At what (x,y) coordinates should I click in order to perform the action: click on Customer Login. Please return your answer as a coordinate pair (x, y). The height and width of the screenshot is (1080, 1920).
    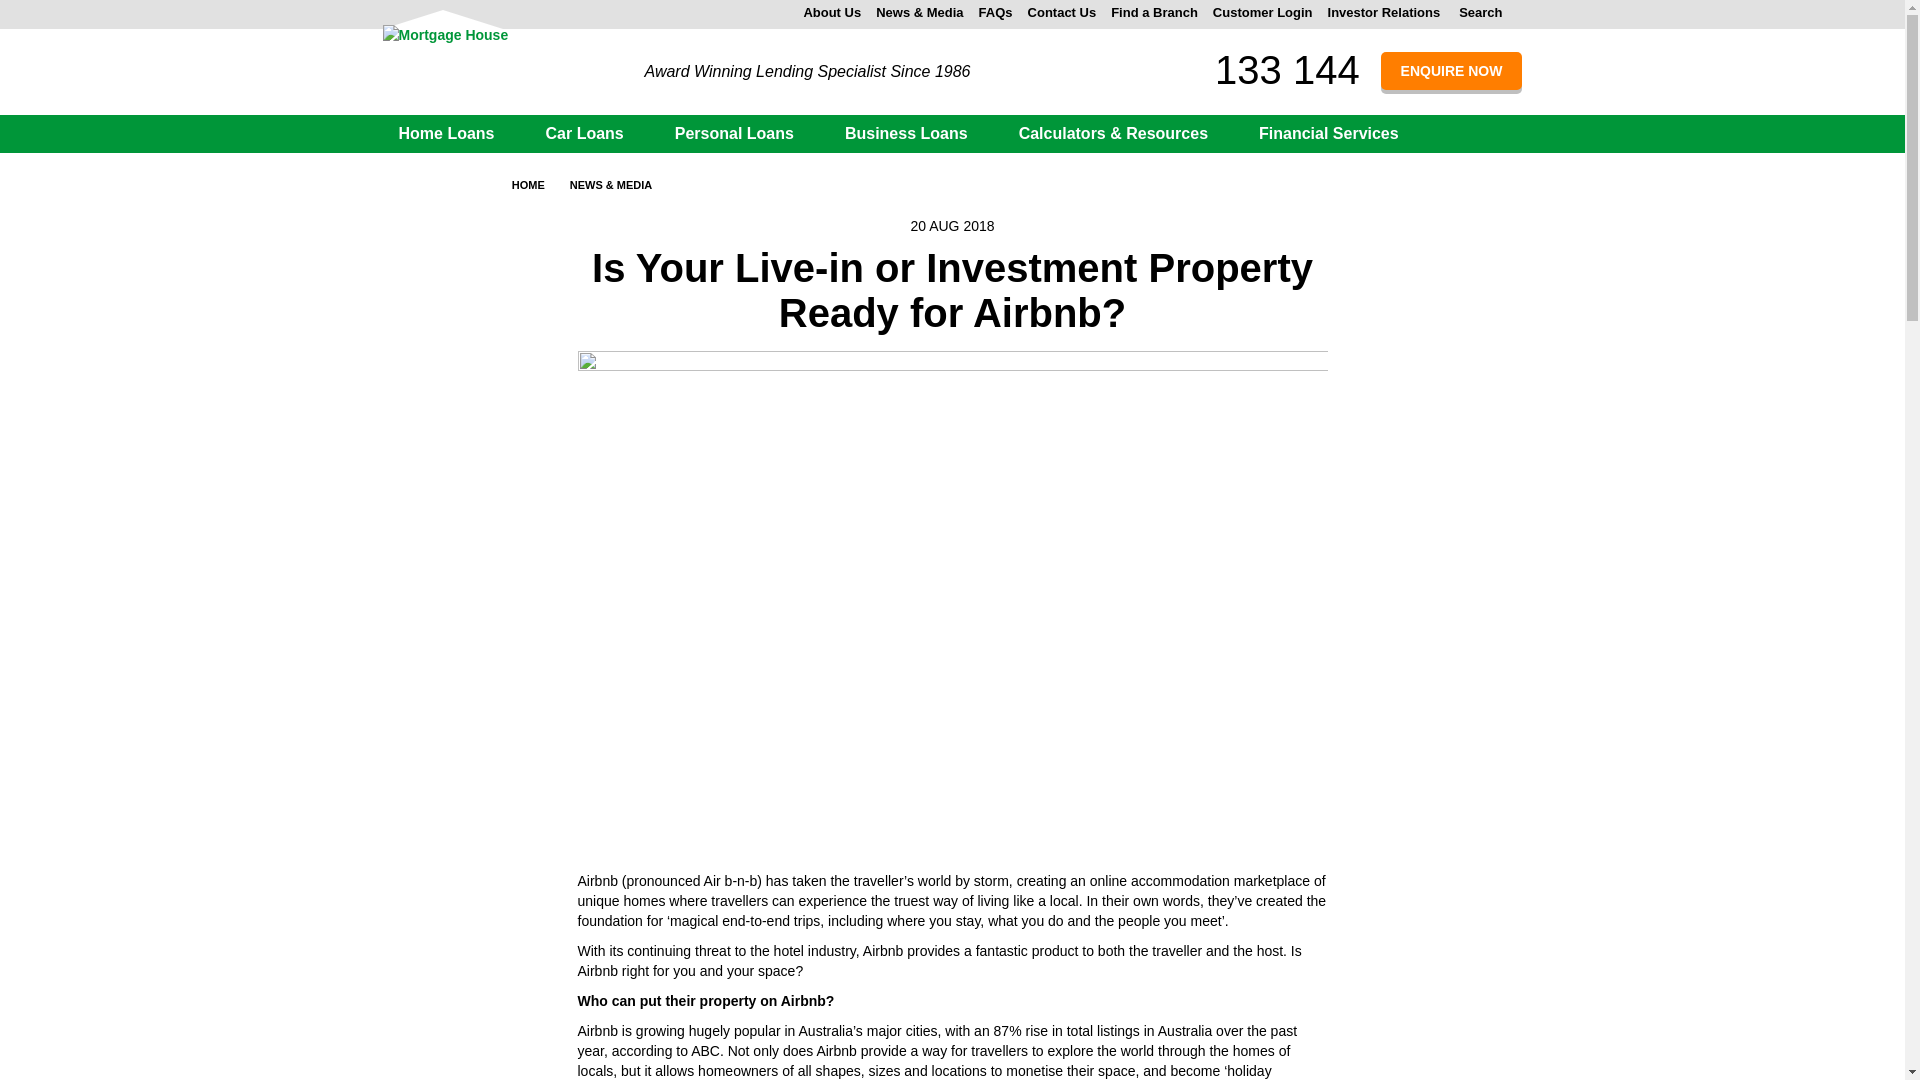
    Looking at the image, I should click on (1263, 12).